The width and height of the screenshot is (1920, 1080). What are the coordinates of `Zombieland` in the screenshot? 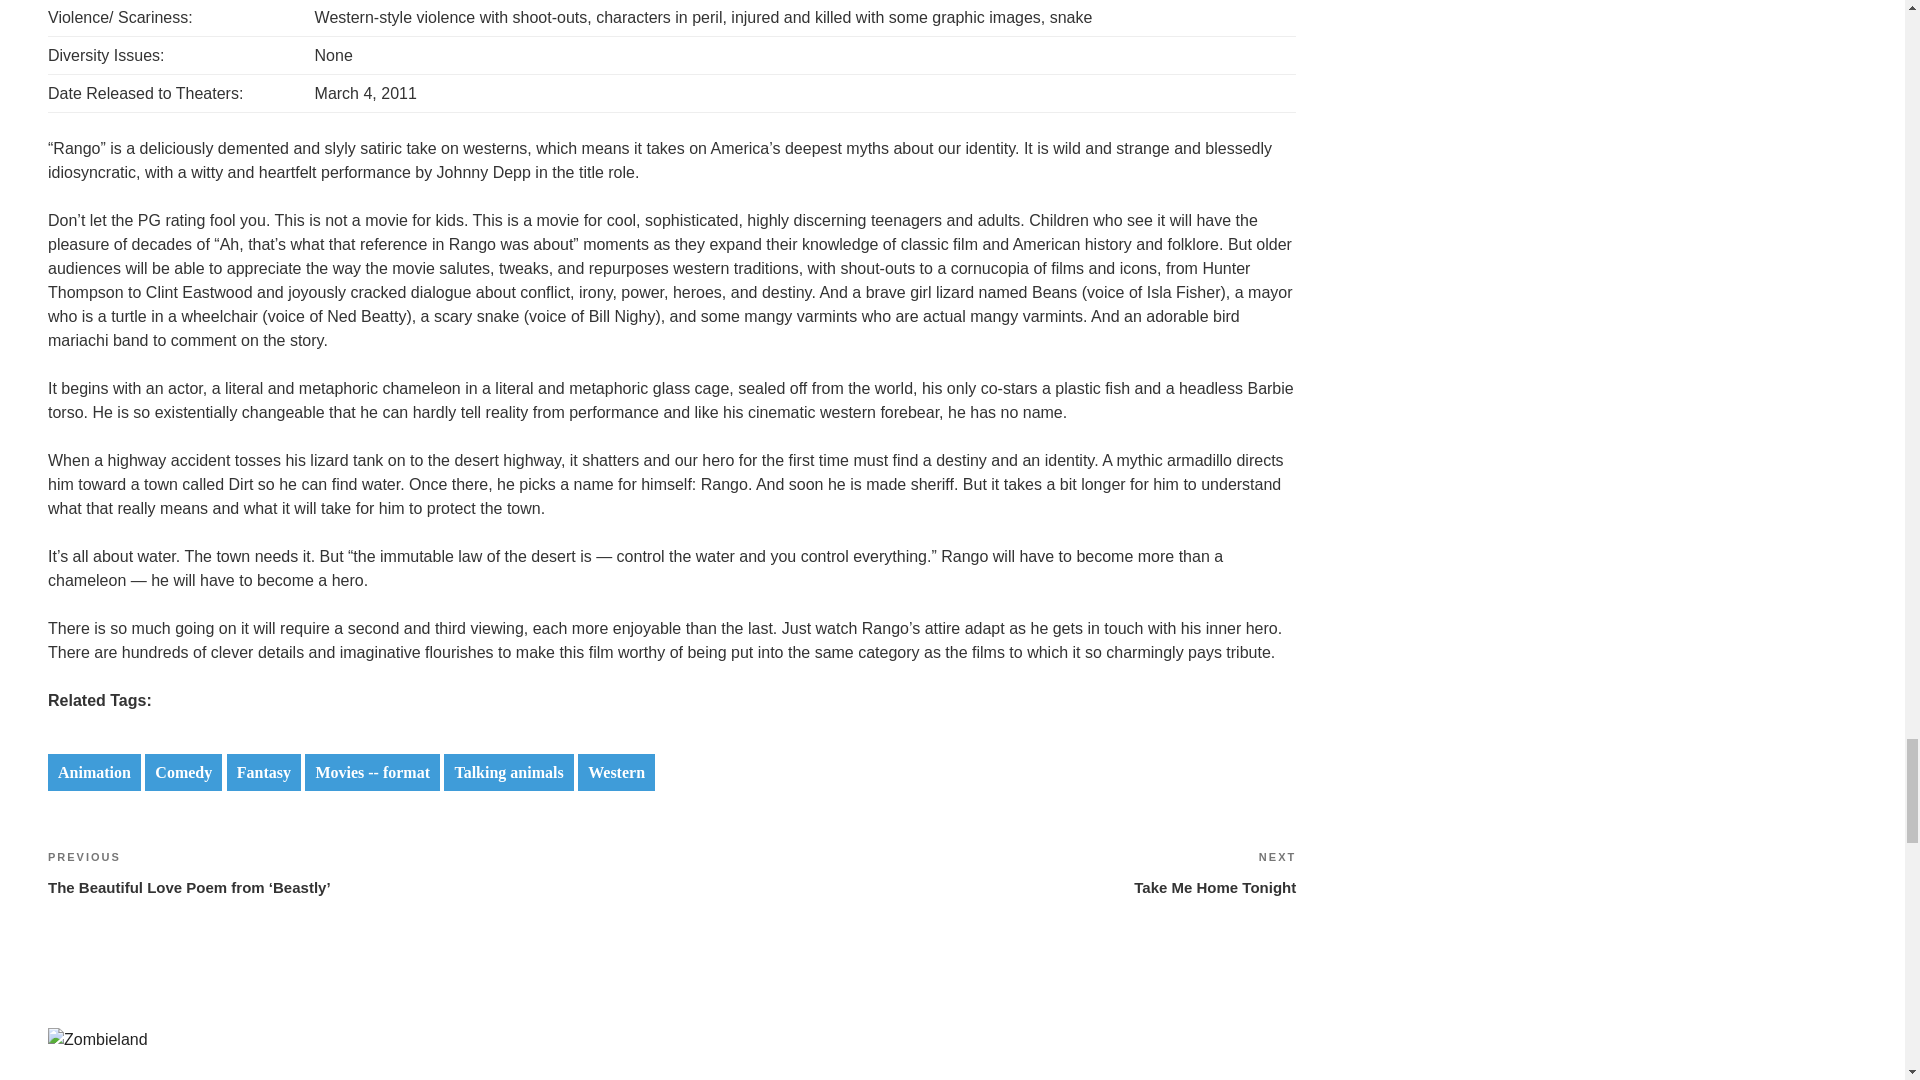 It's located at (184, 772).